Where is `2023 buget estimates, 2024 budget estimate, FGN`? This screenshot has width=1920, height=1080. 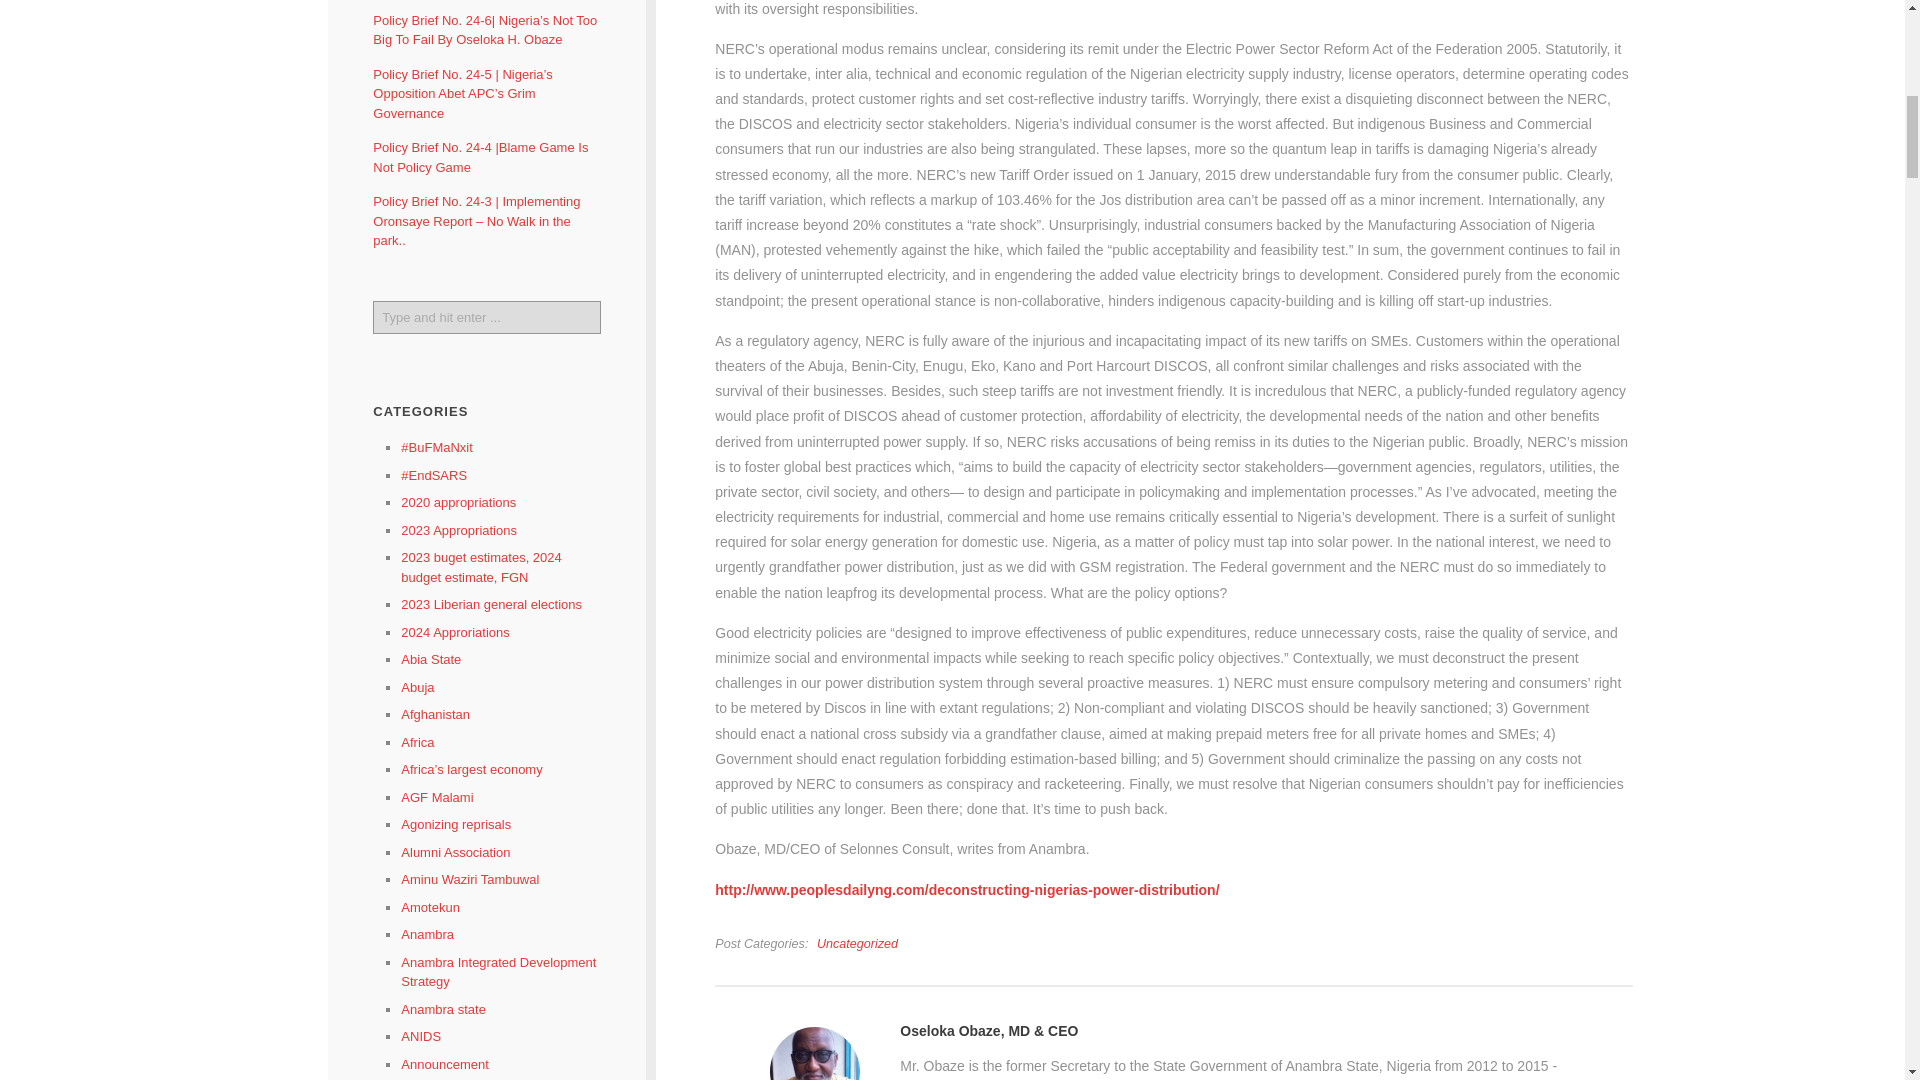 2023 buget estimates, 2024 budget estimate, FGN is located at coordinates (480, 567).